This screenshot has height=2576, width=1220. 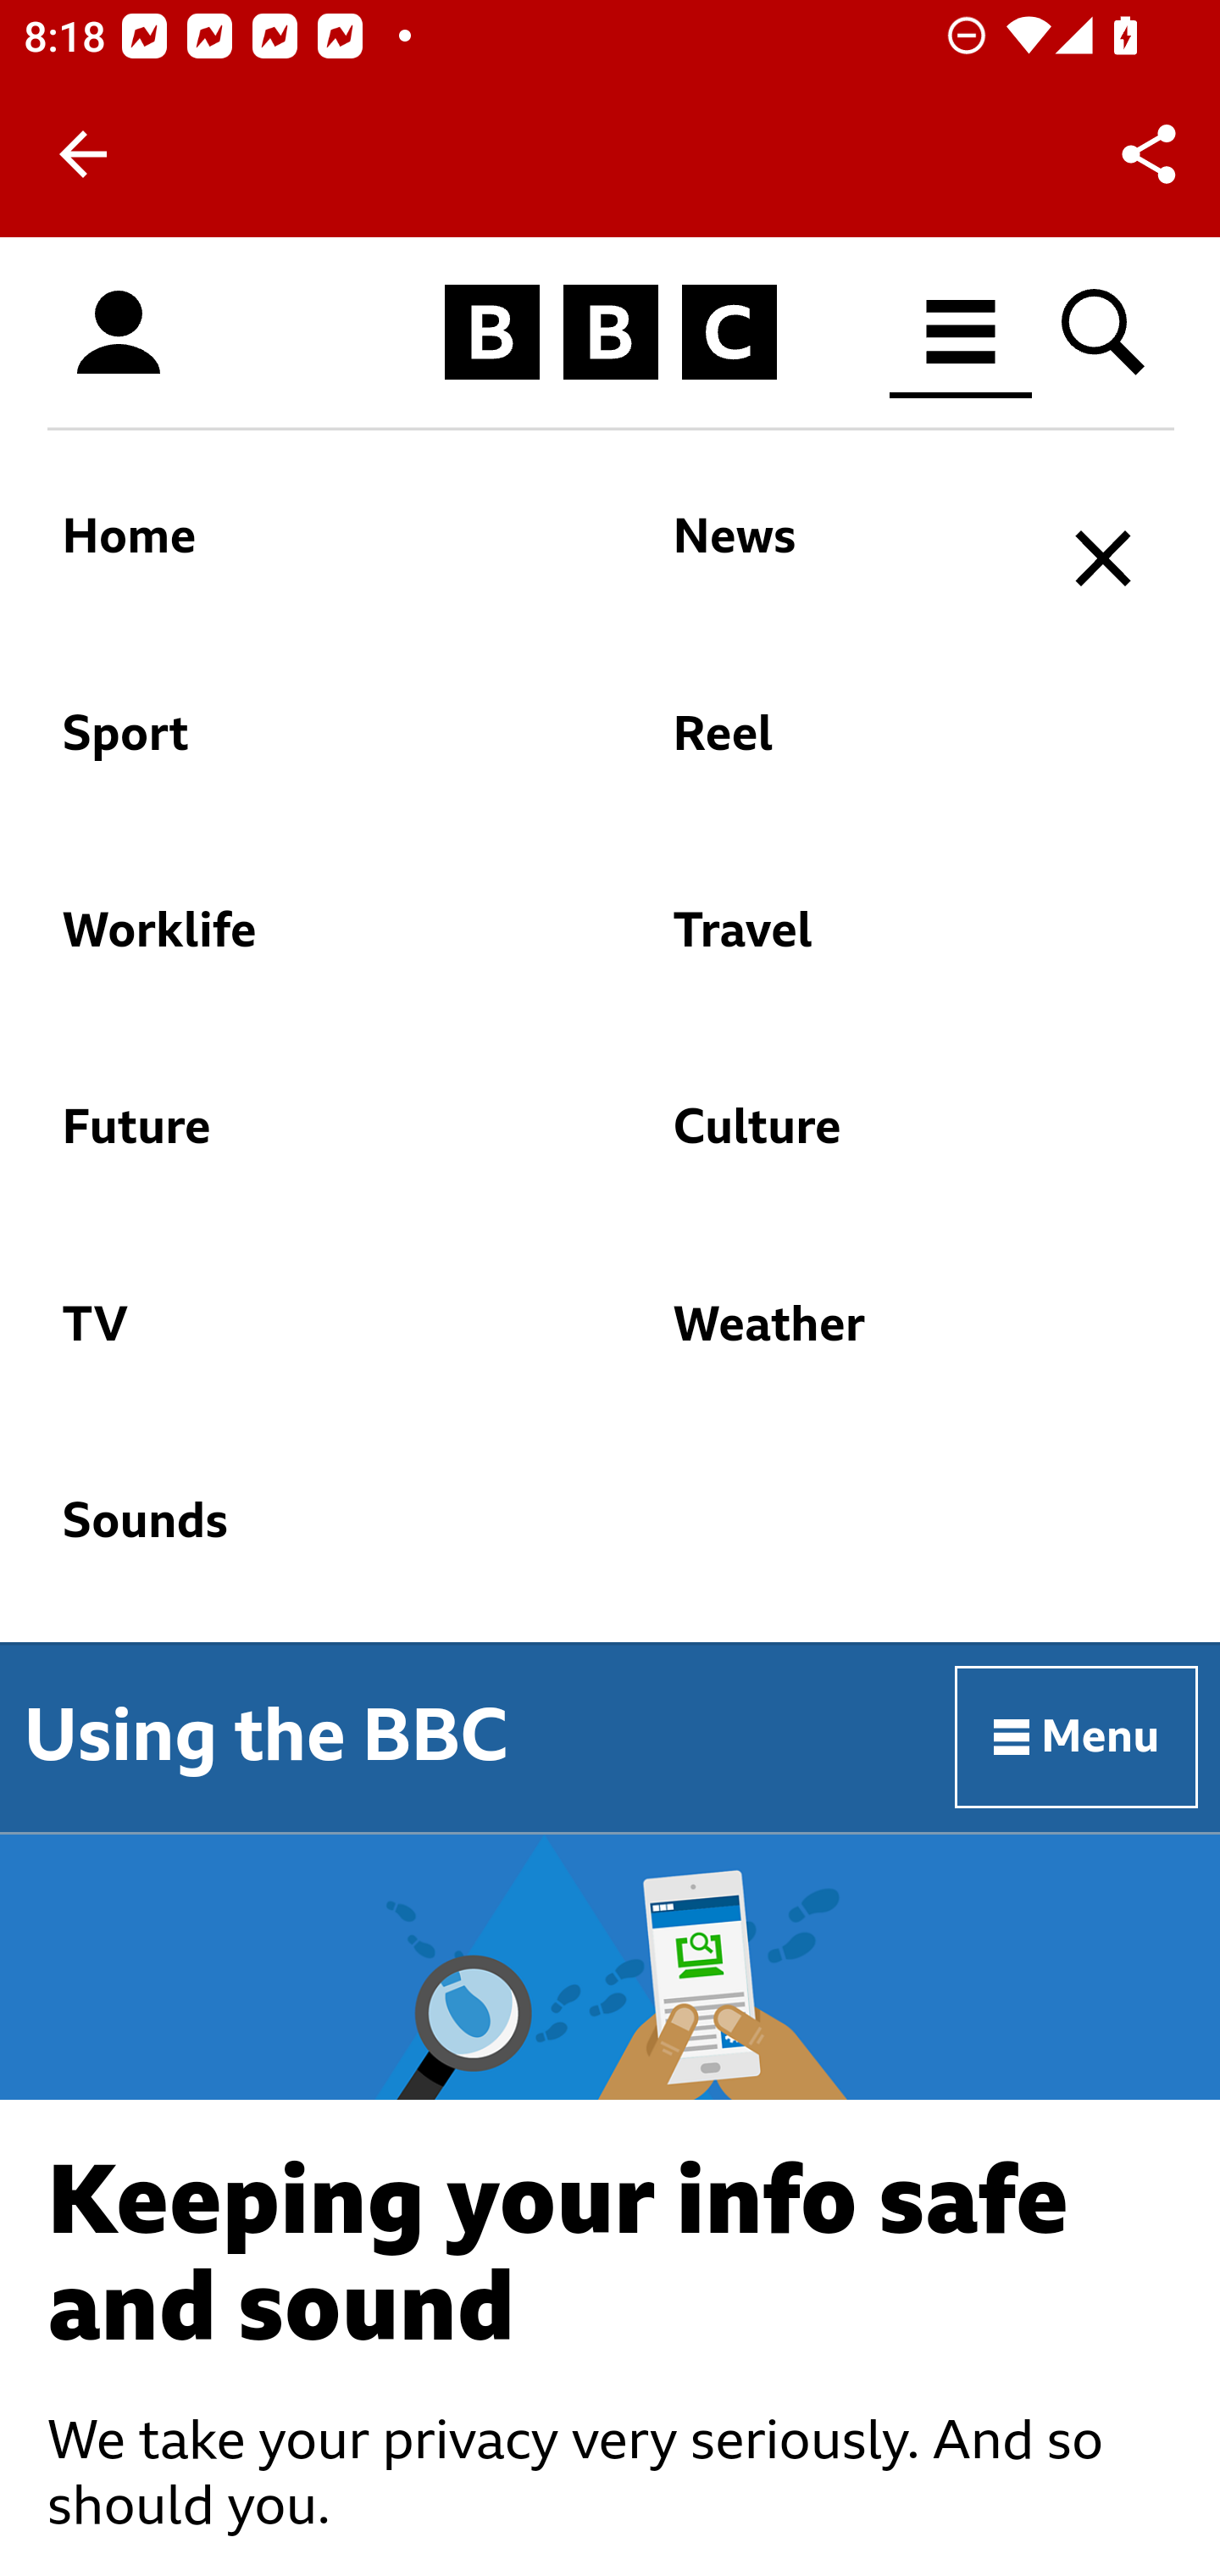 I want to click on Homepage, so click(x=610, y=333).